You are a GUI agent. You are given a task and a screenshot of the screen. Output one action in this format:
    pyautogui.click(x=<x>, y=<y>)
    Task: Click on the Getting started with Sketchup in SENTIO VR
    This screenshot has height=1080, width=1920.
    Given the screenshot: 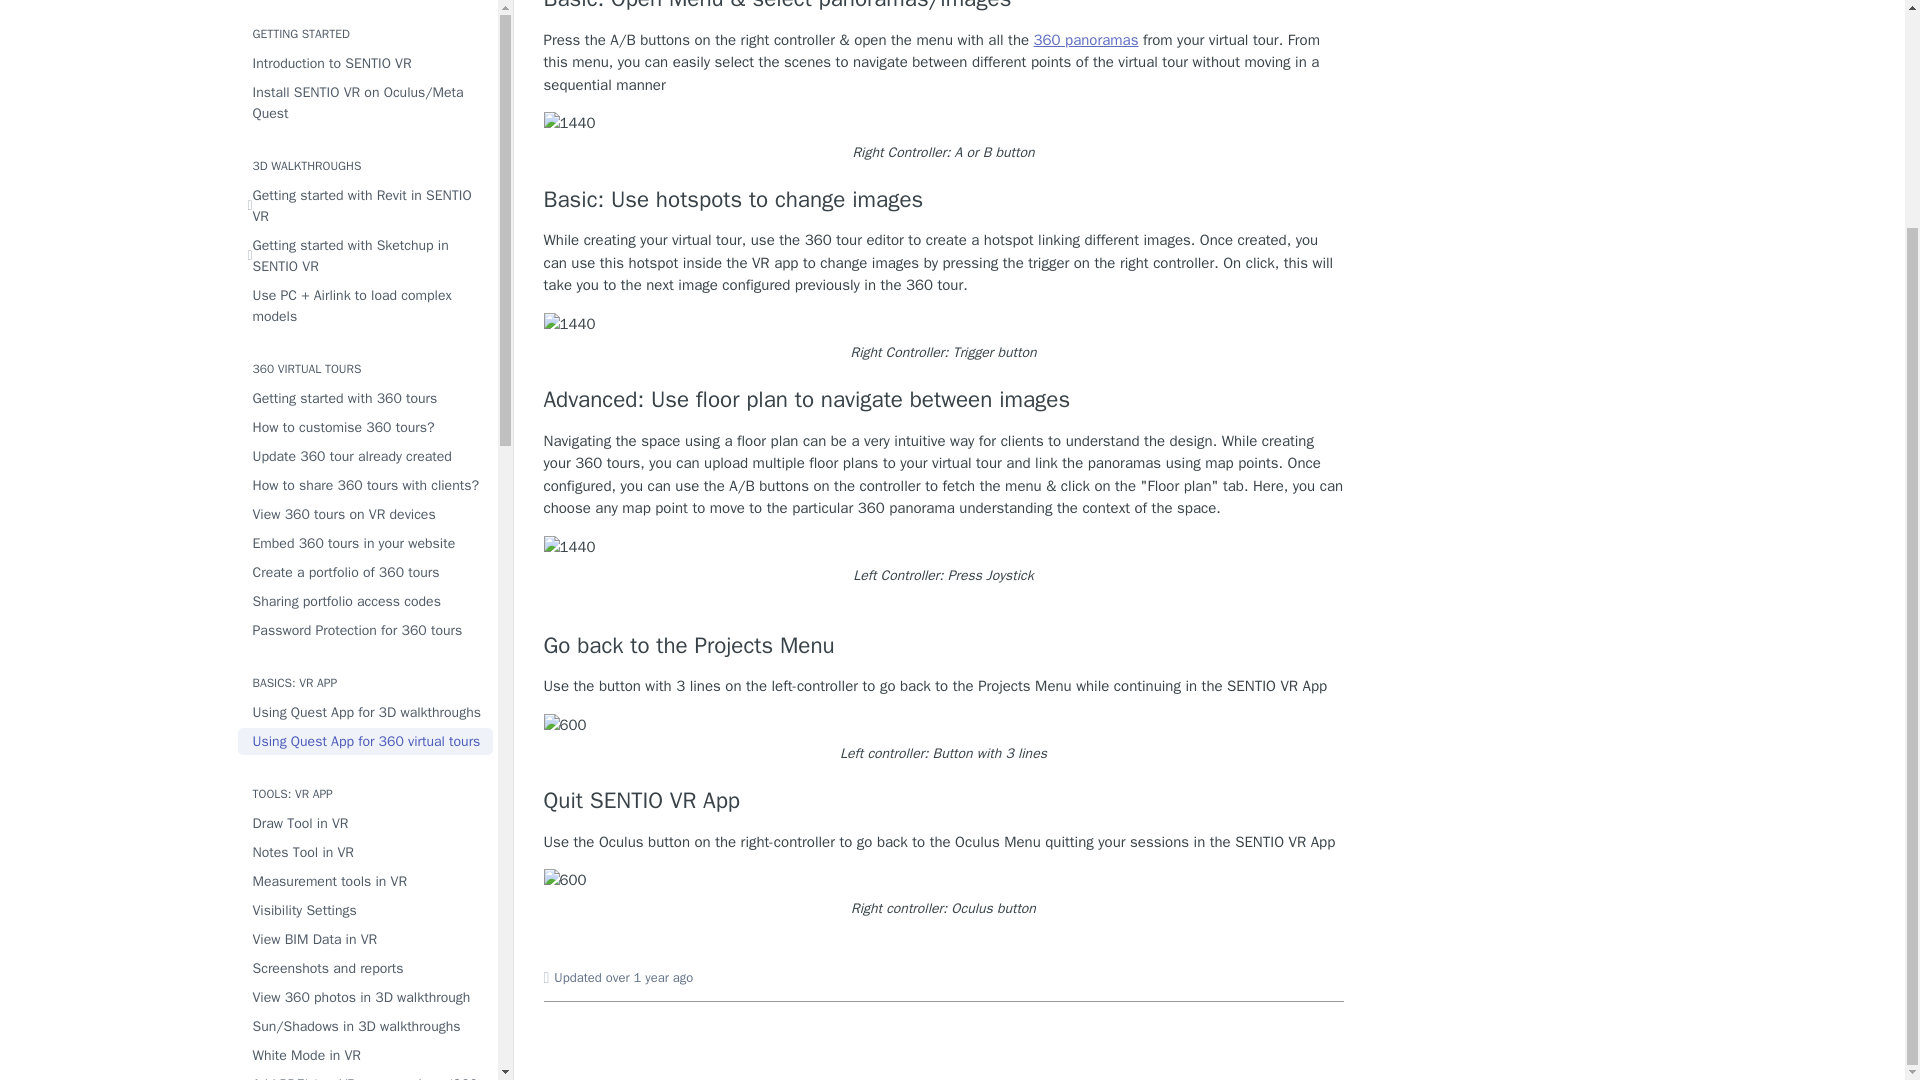 What is the action you would take?
    pyautogui.click(x=366, y=72)
    